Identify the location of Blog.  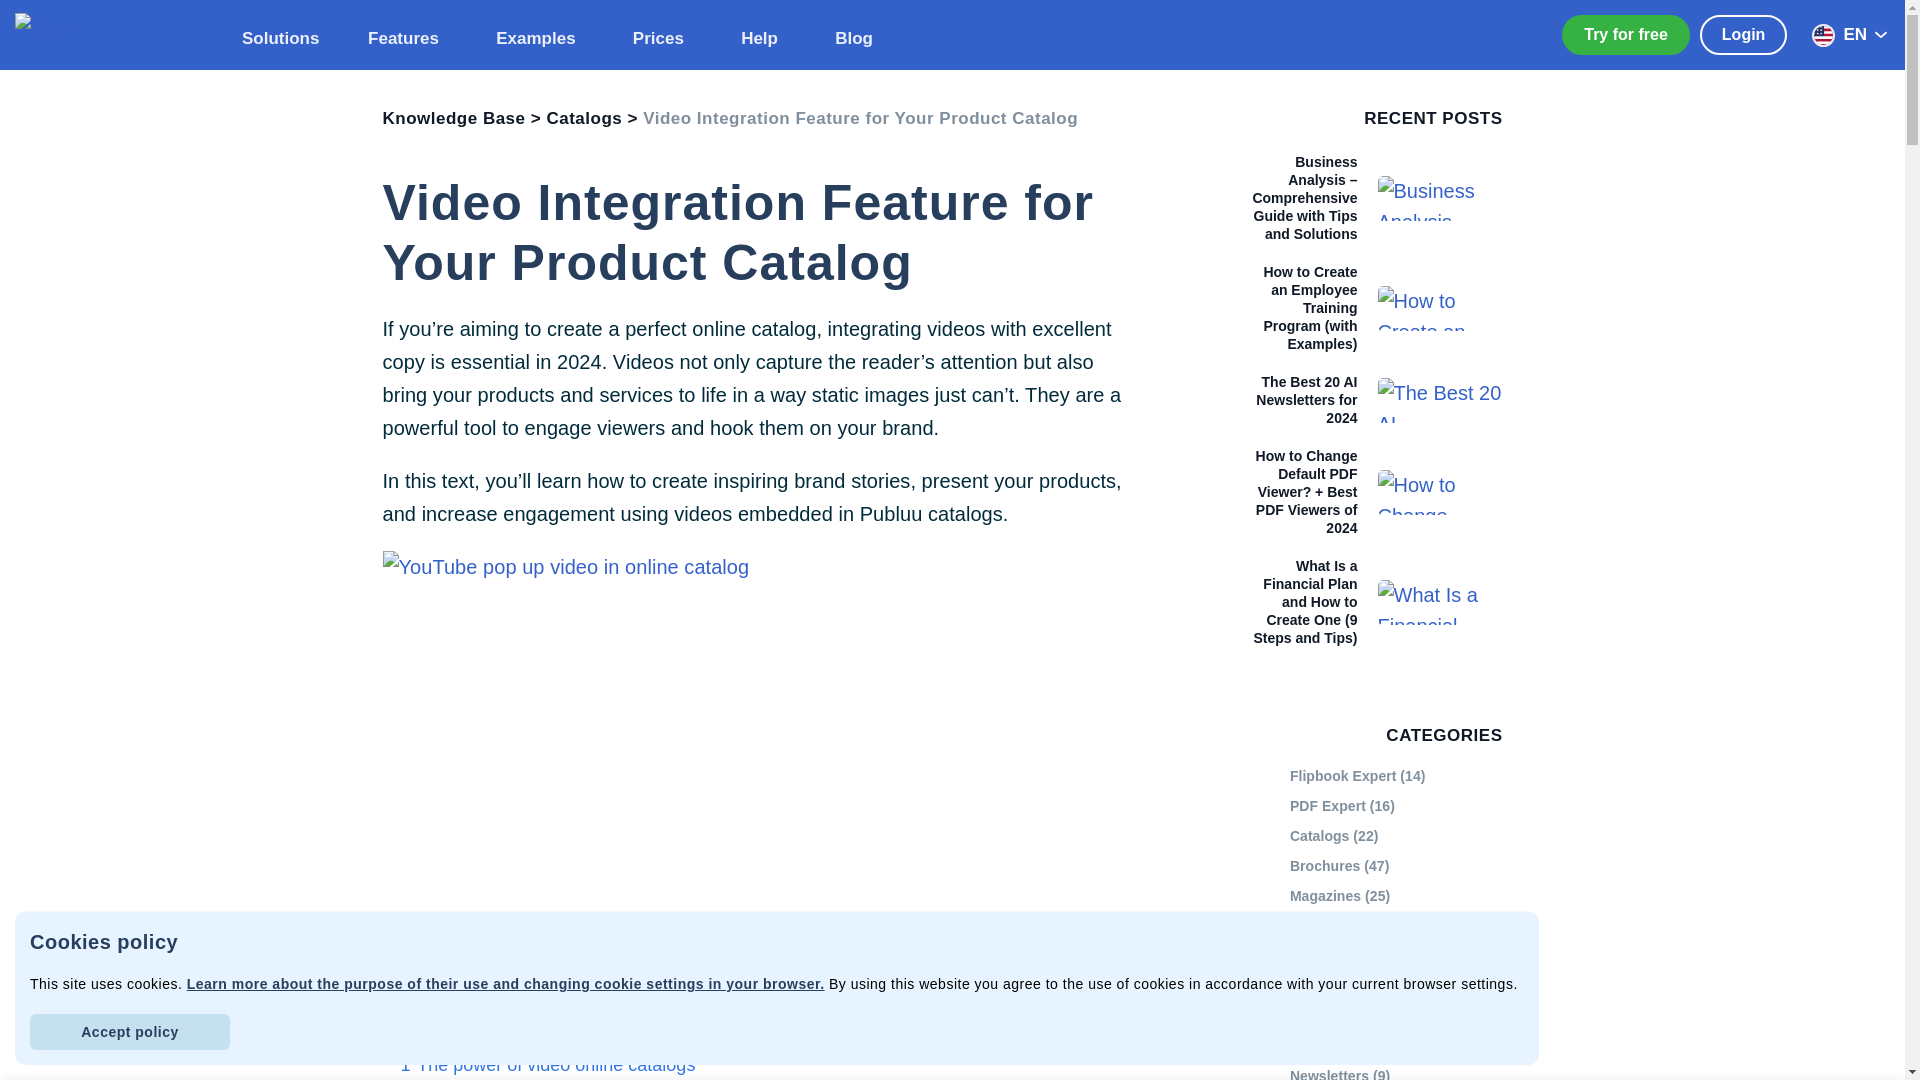
(874, 38).